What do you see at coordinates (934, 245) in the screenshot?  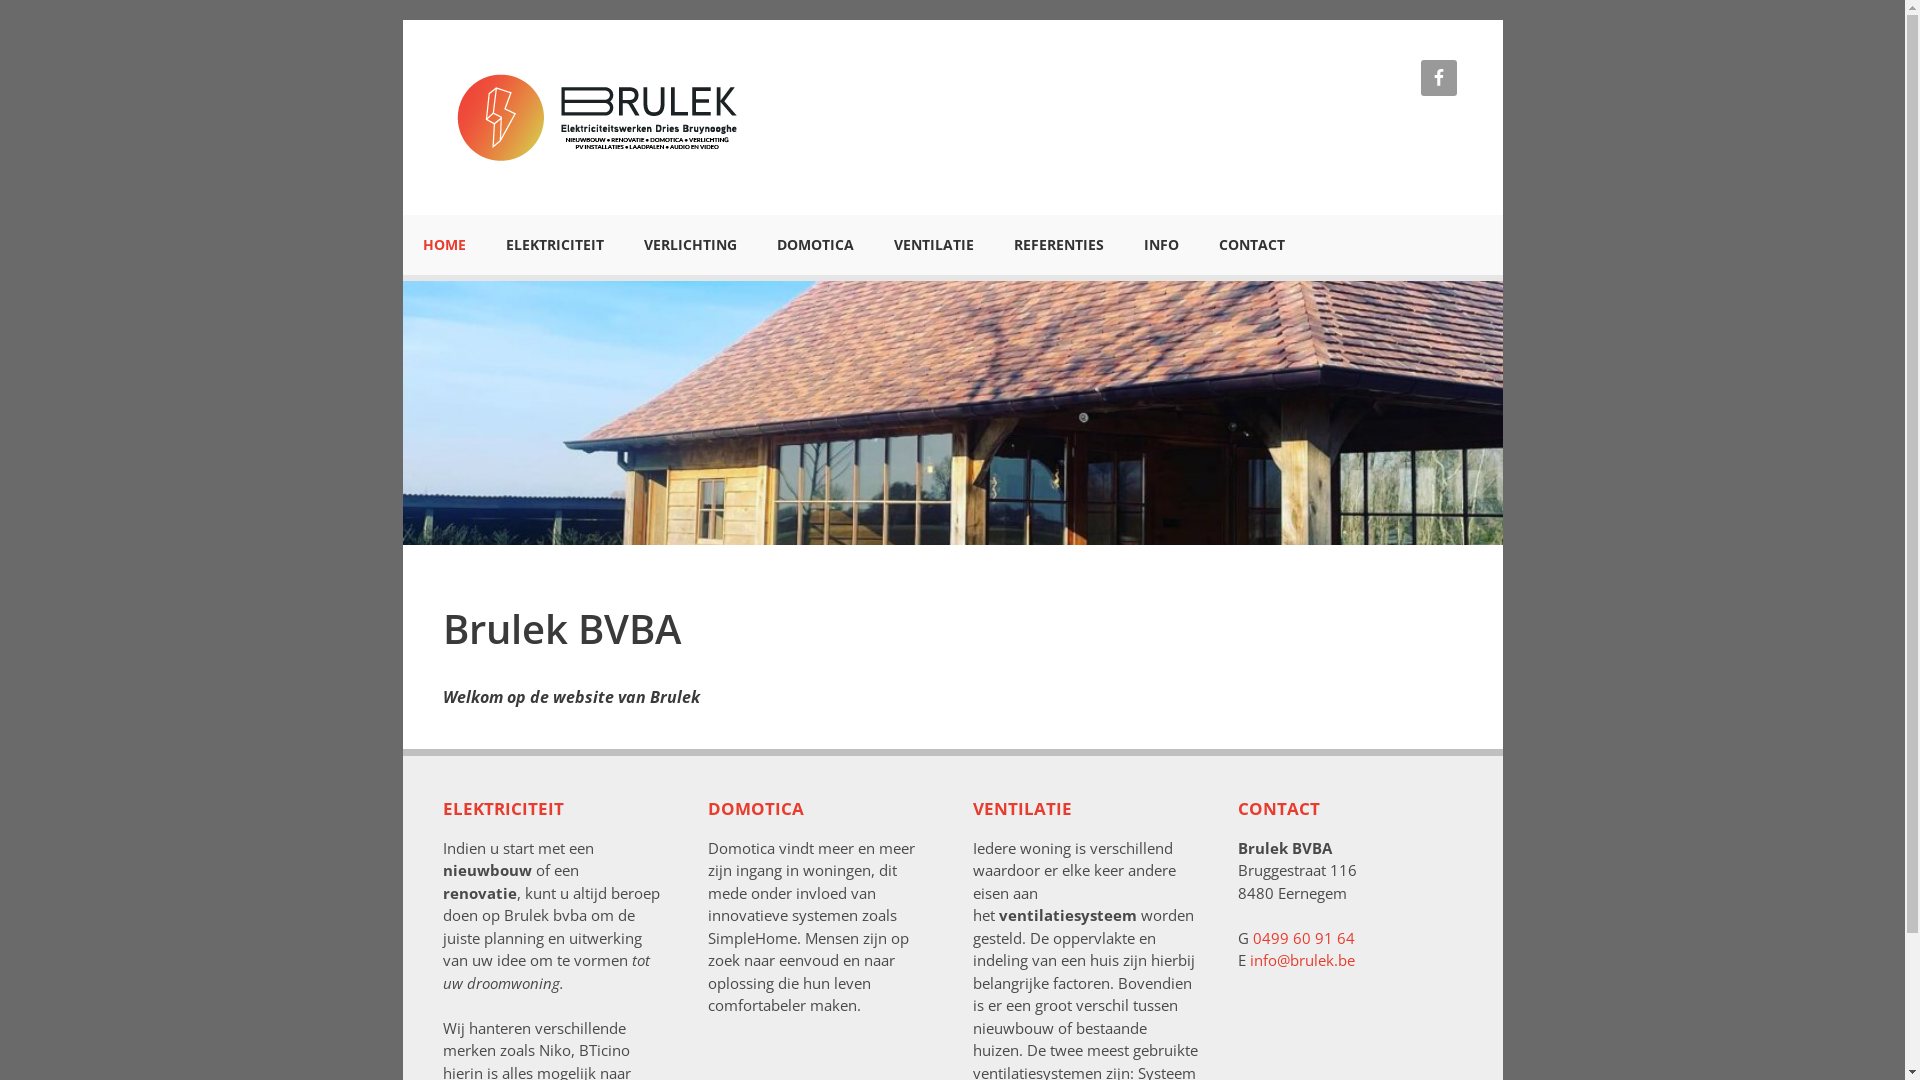 I see `VENTILATIE` at bounding box center [934, 245].